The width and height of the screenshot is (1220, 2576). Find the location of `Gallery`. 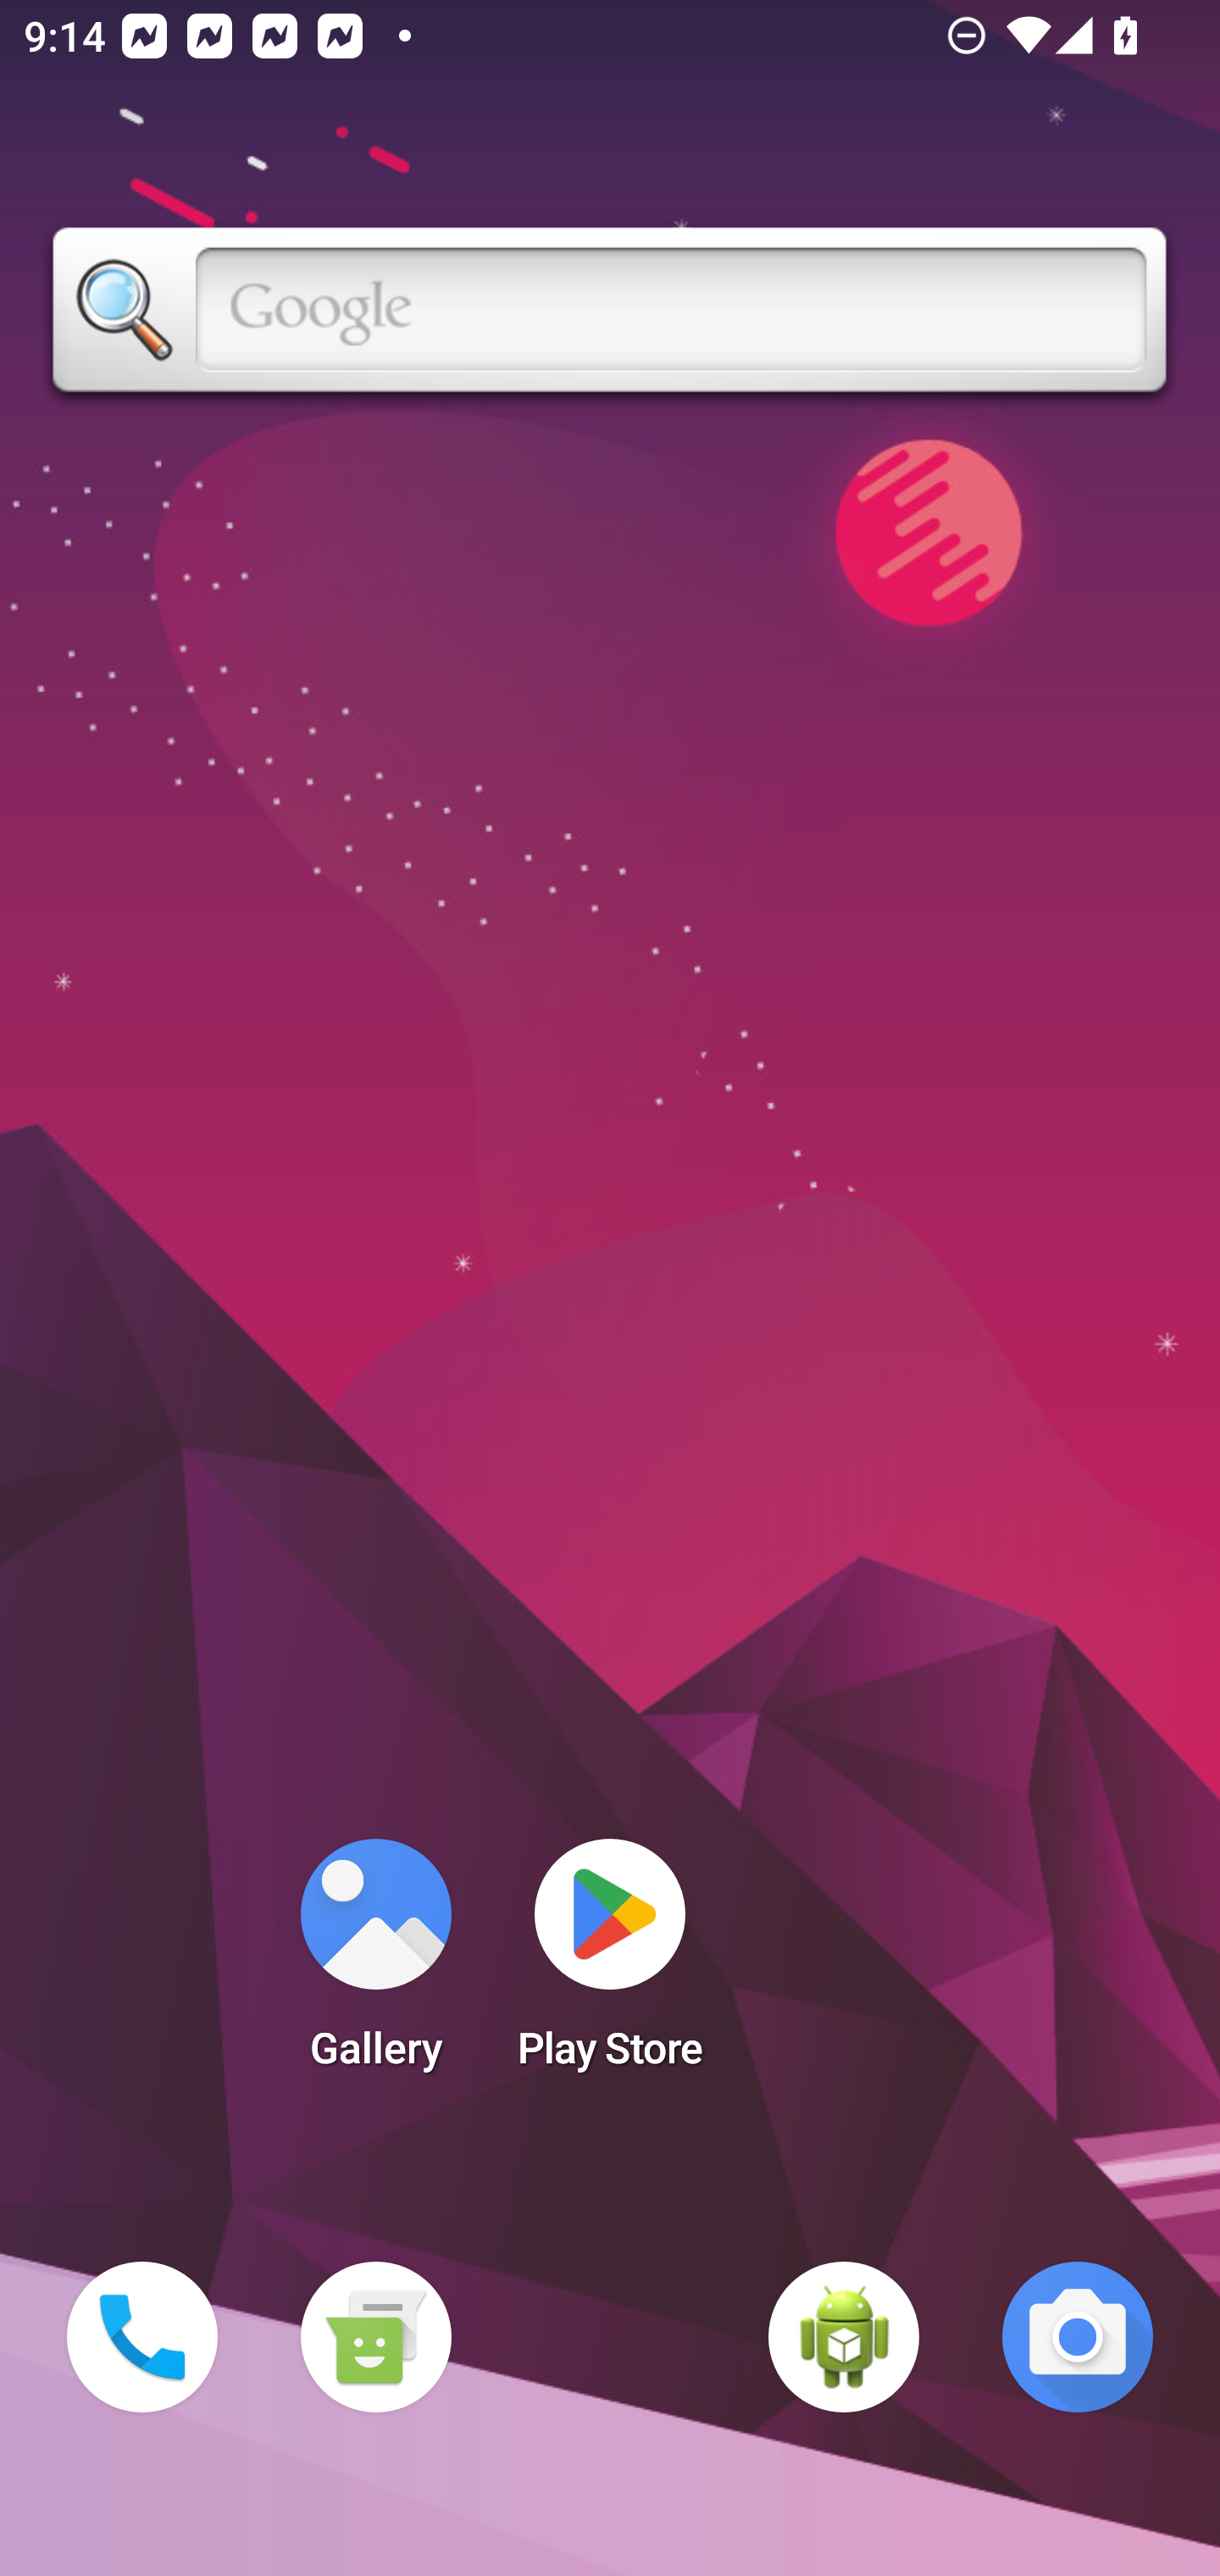

Gallery is located at coordinates (375, 1964).